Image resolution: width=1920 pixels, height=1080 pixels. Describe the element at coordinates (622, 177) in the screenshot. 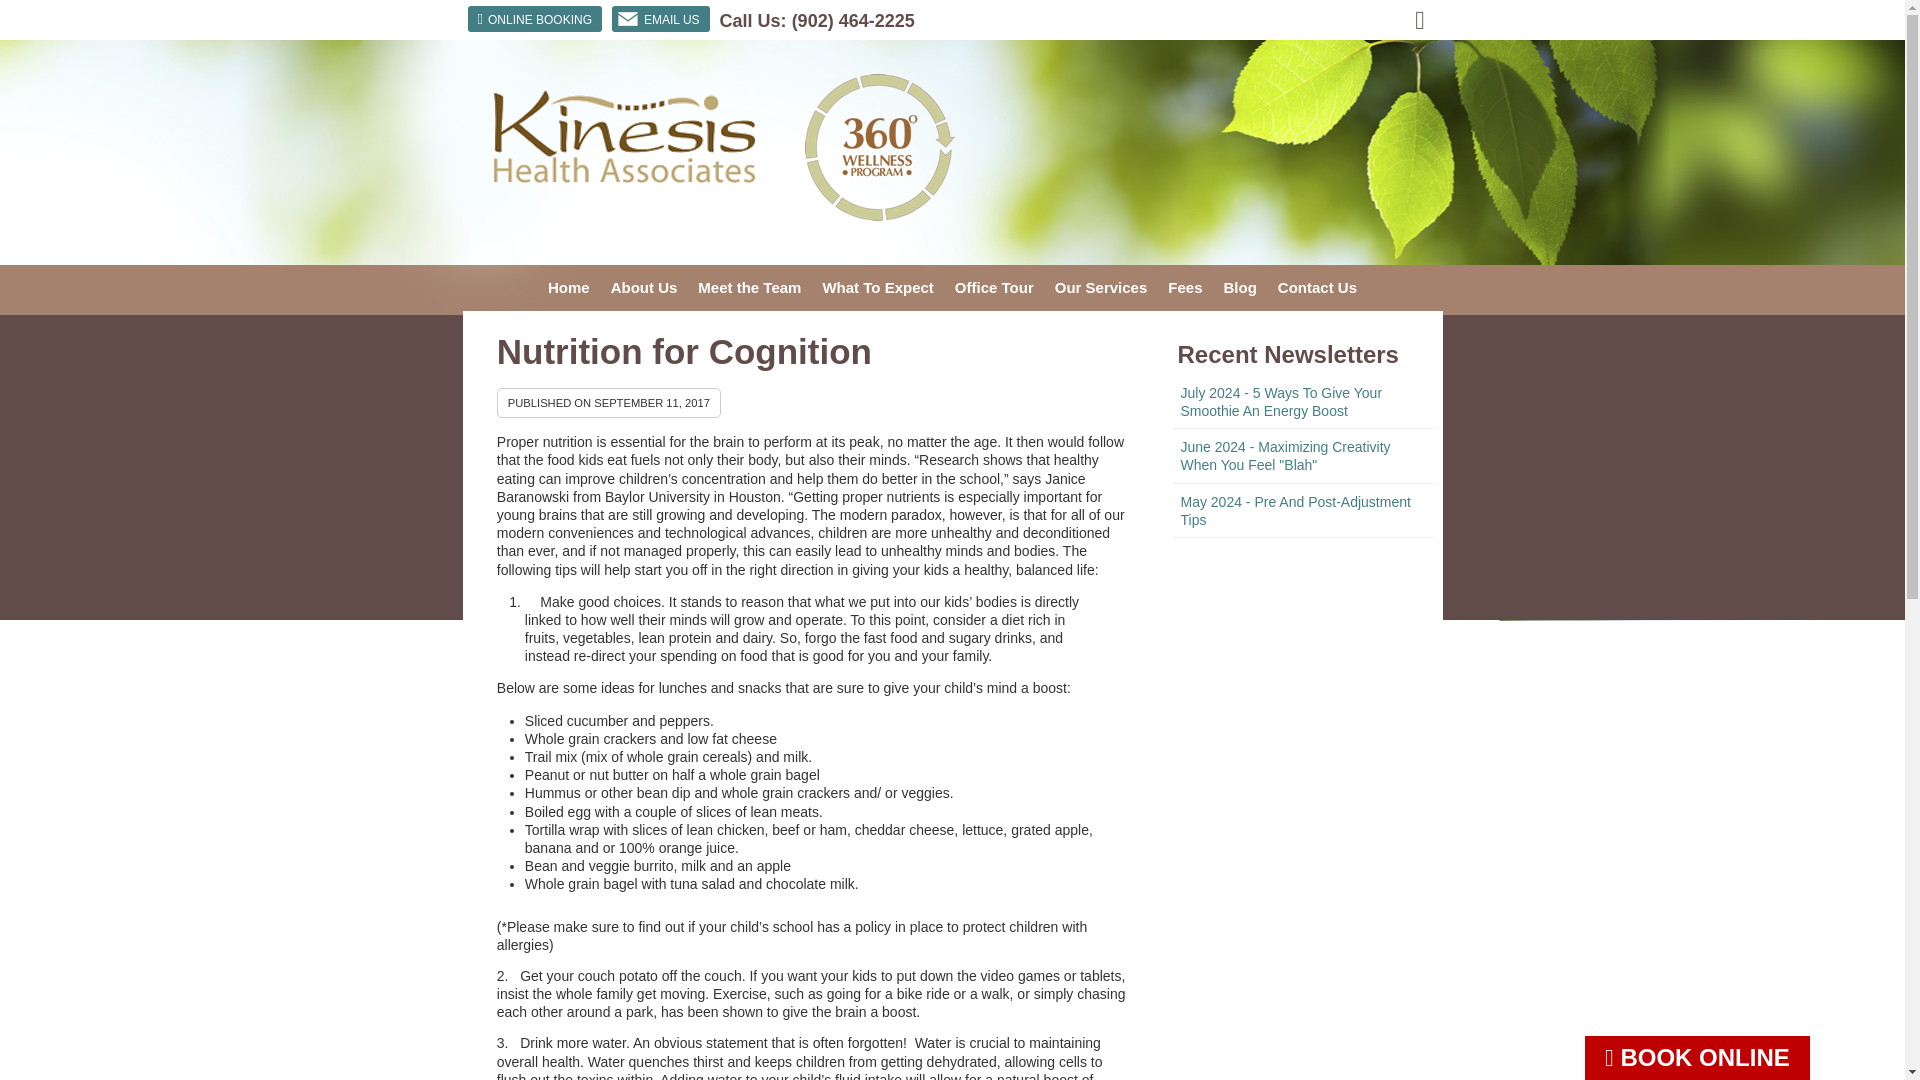

I see `Welcome to Kinesis Health Associates` at that location.